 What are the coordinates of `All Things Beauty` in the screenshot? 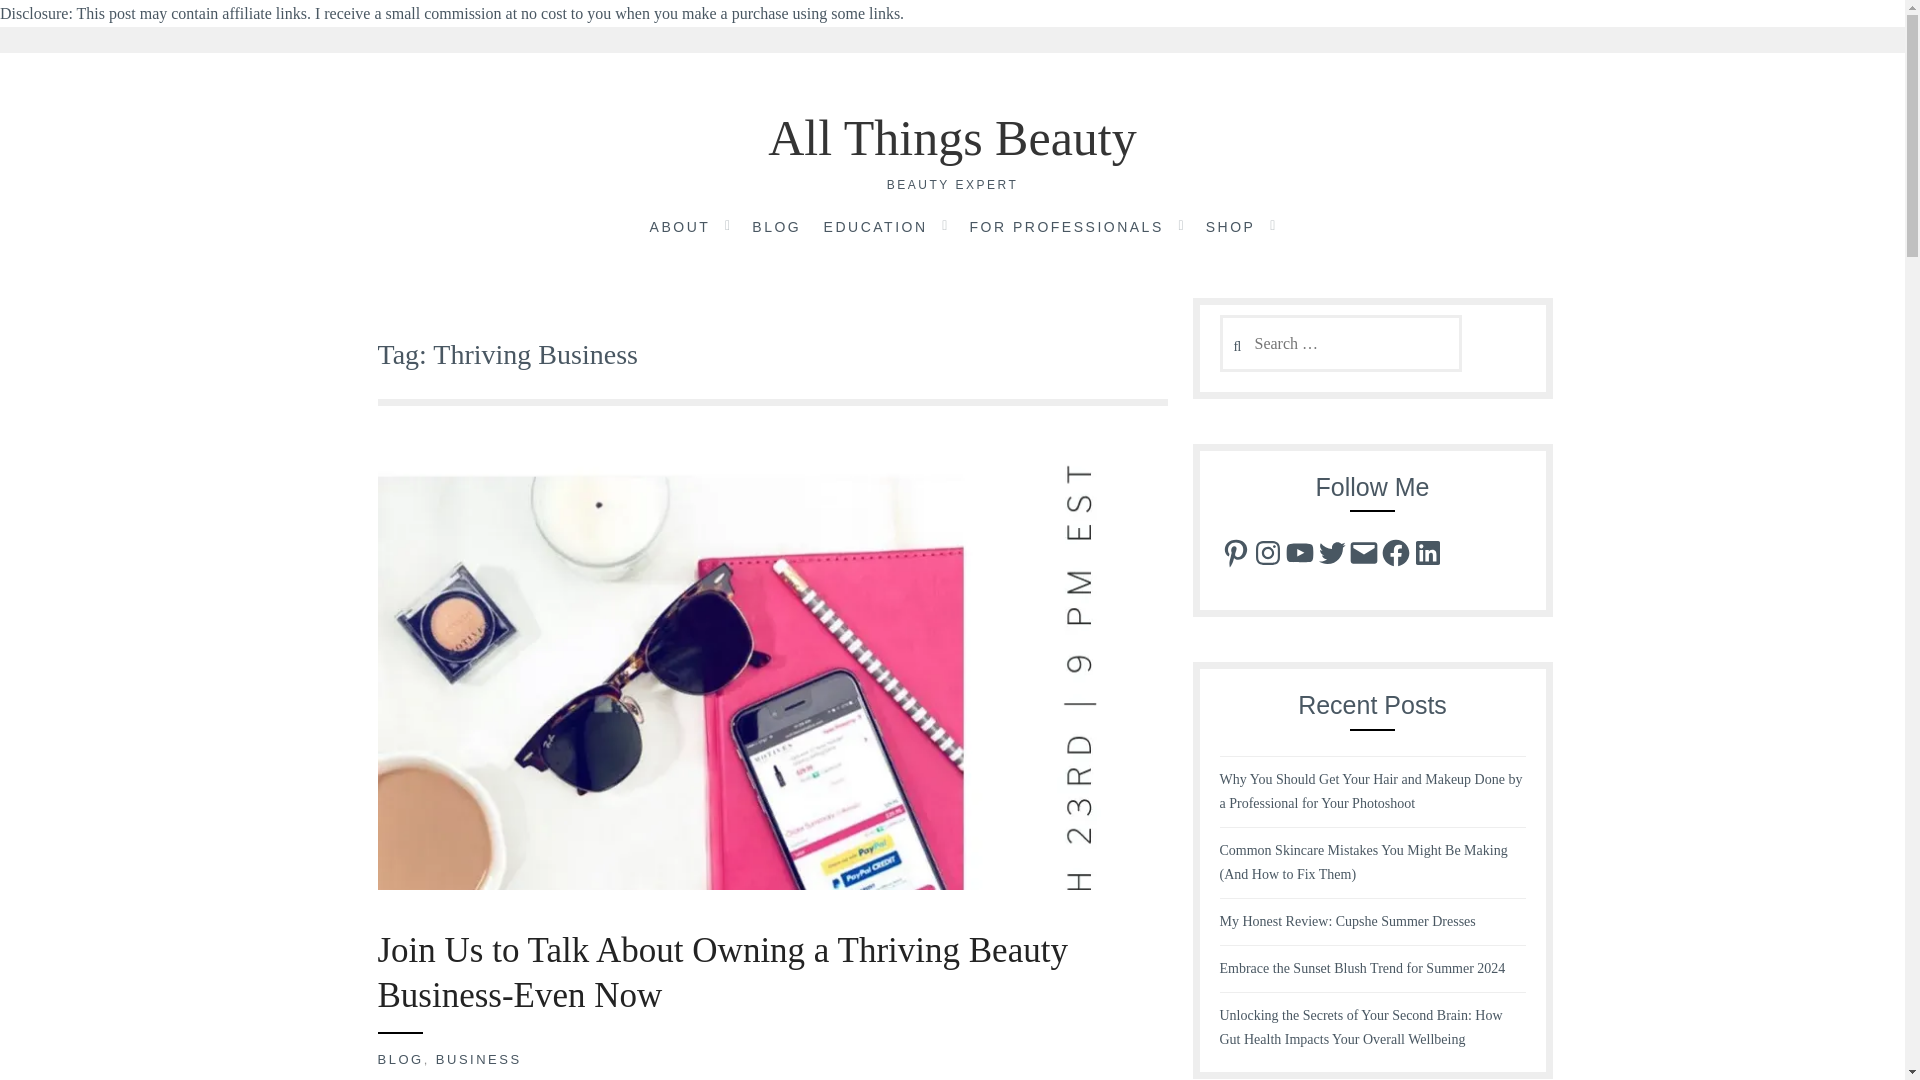 It's located at (952, 138).